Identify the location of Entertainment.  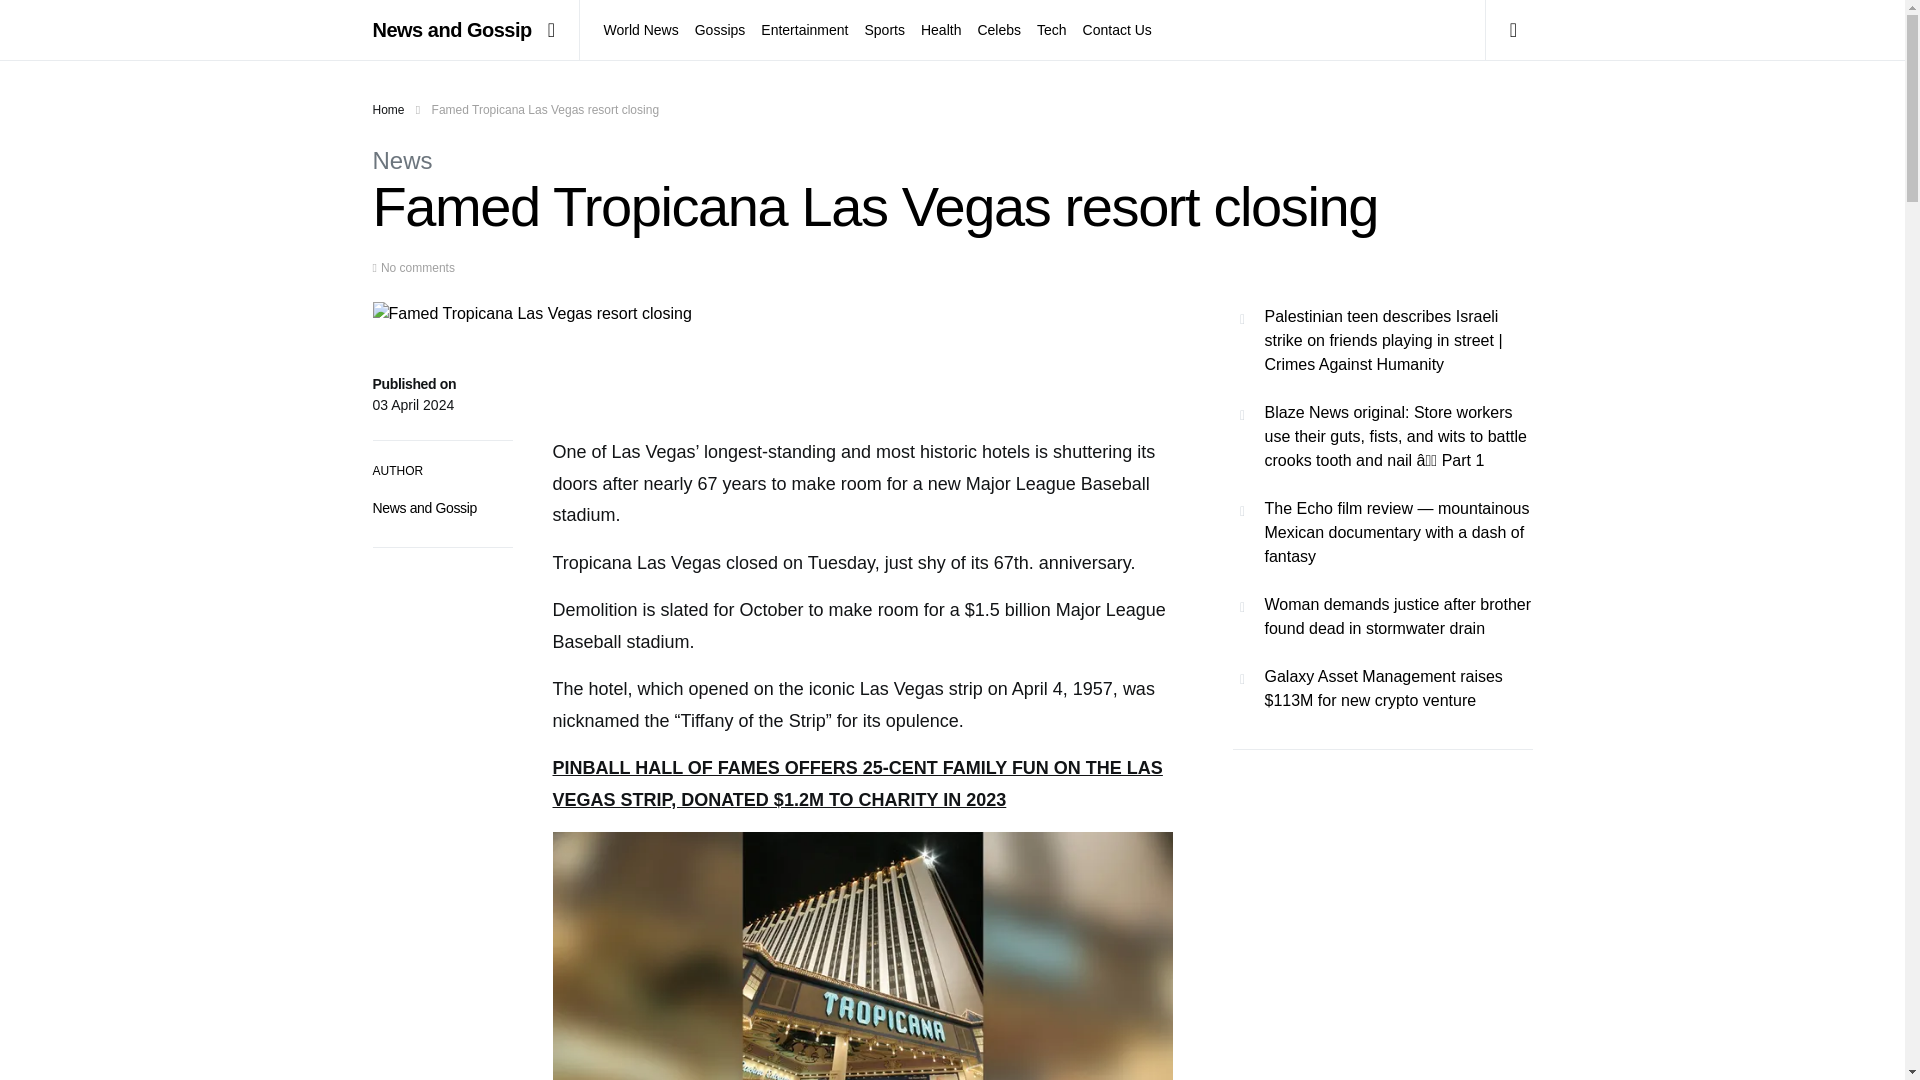
(804, 30).